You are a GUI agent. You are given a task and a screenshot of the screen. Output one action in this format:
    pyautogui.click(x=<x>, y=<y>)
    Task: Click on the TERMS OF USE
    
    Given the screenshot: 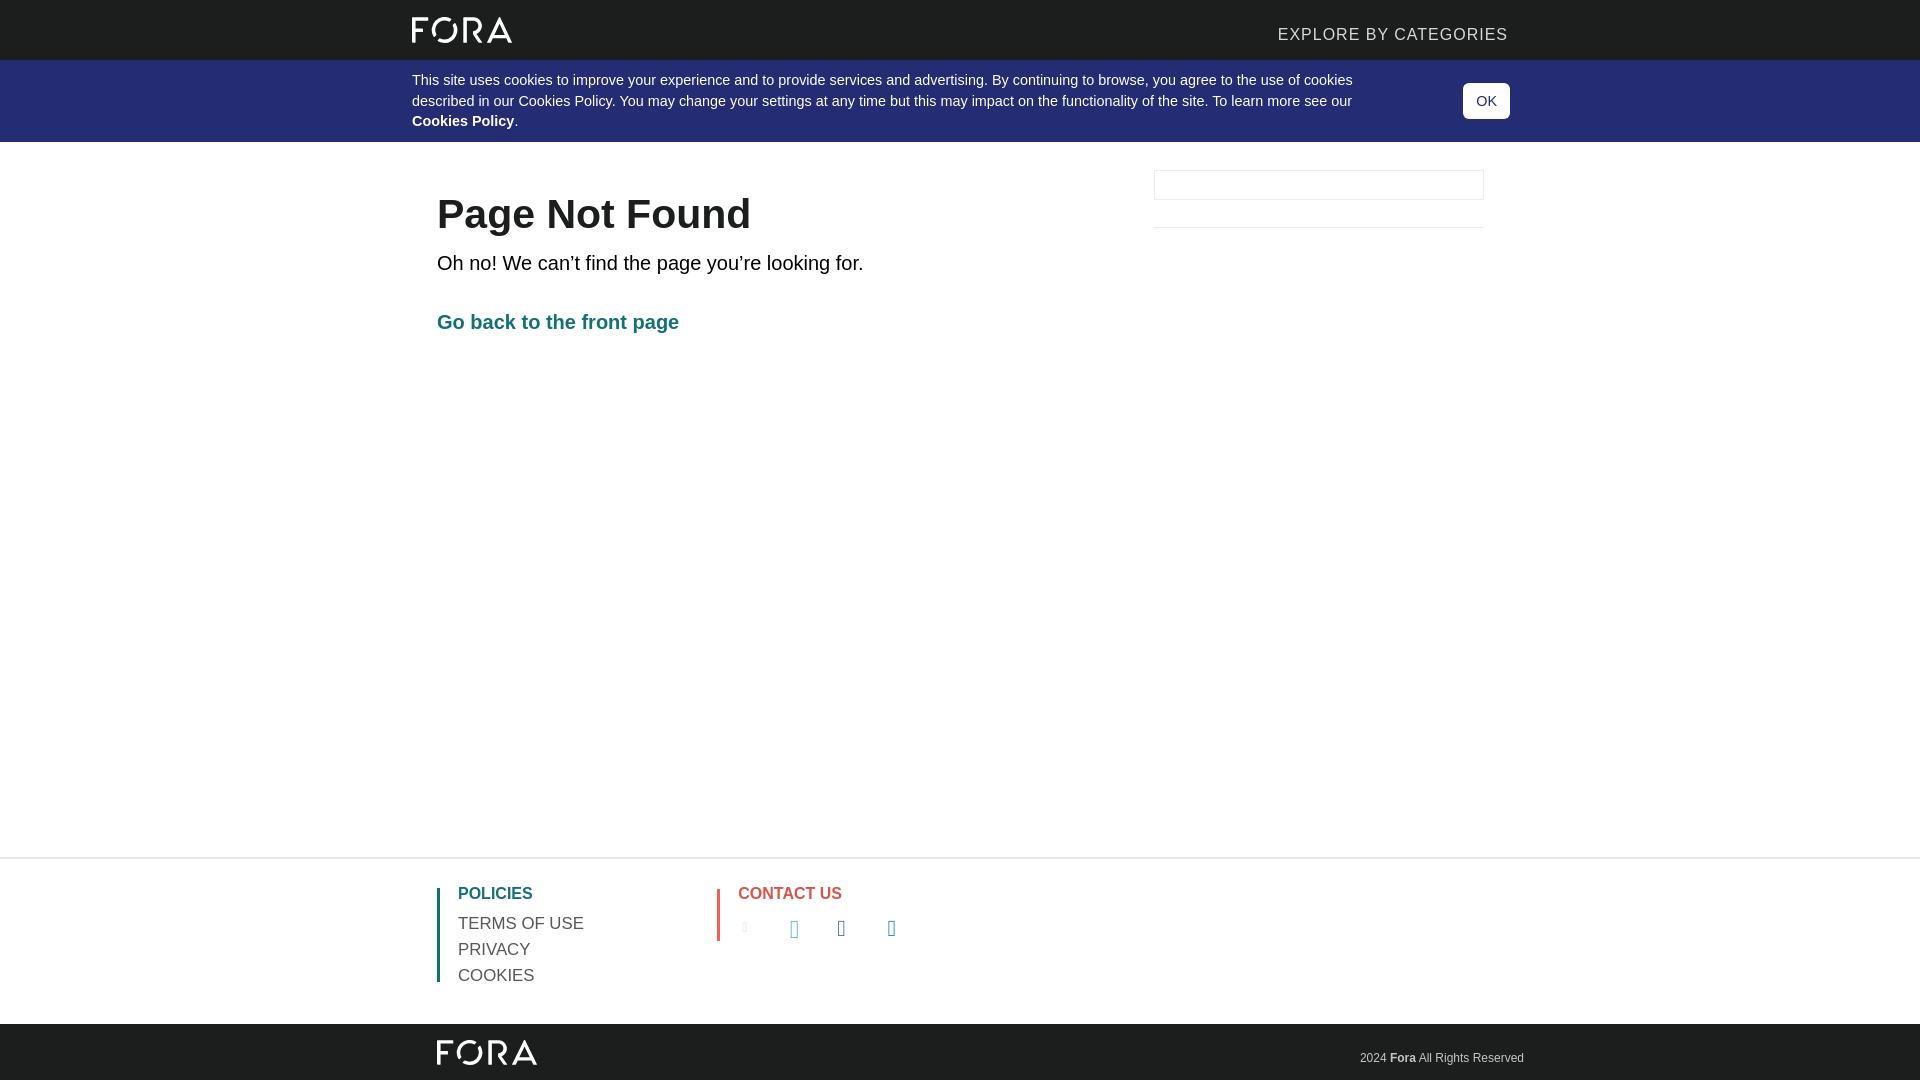 What is the action you would take?
    pyautogui.click(x=520, y=923)
    